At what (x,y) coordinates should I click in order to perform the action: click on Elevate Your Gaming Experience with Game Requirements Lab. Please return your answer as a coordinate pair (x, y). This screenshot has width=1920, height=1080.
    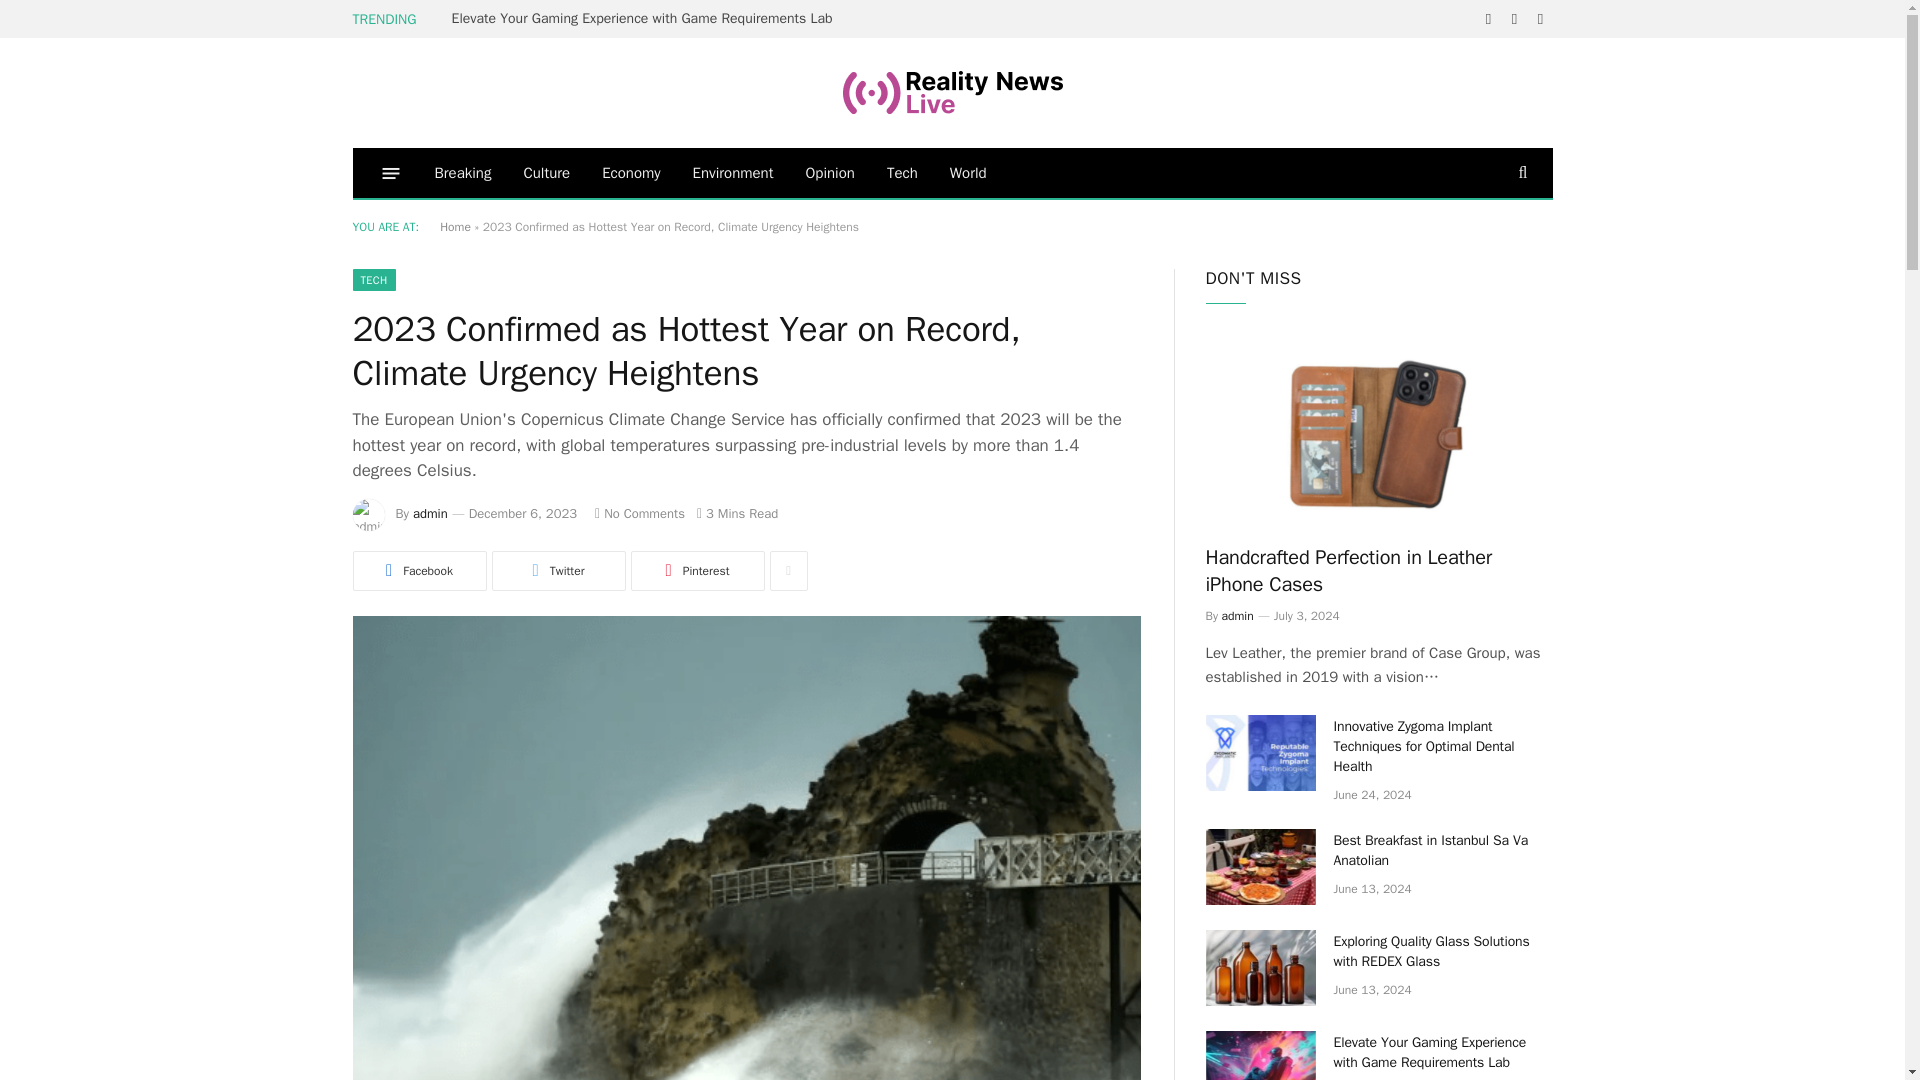
    Looking at the image, I should click on (646, 18).